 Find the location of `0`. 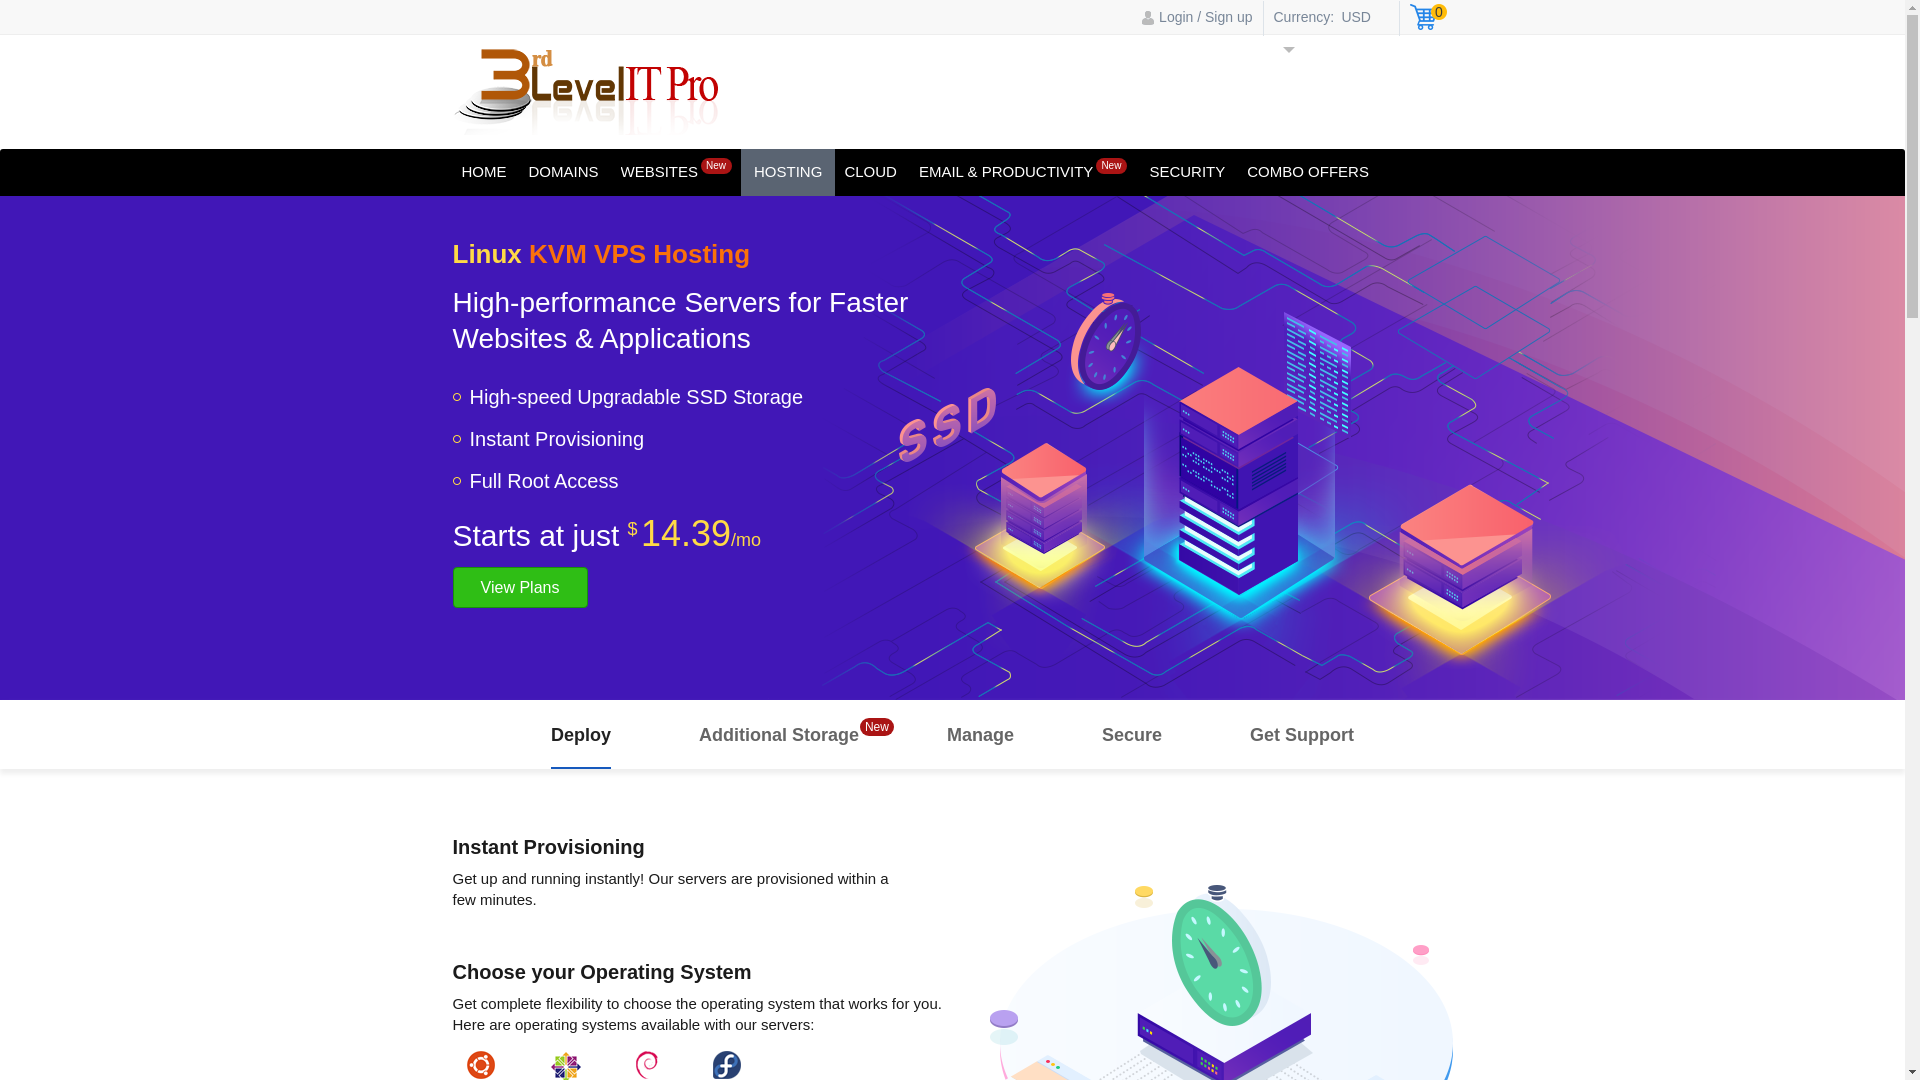

0 is located at coordinates (1428, 20).